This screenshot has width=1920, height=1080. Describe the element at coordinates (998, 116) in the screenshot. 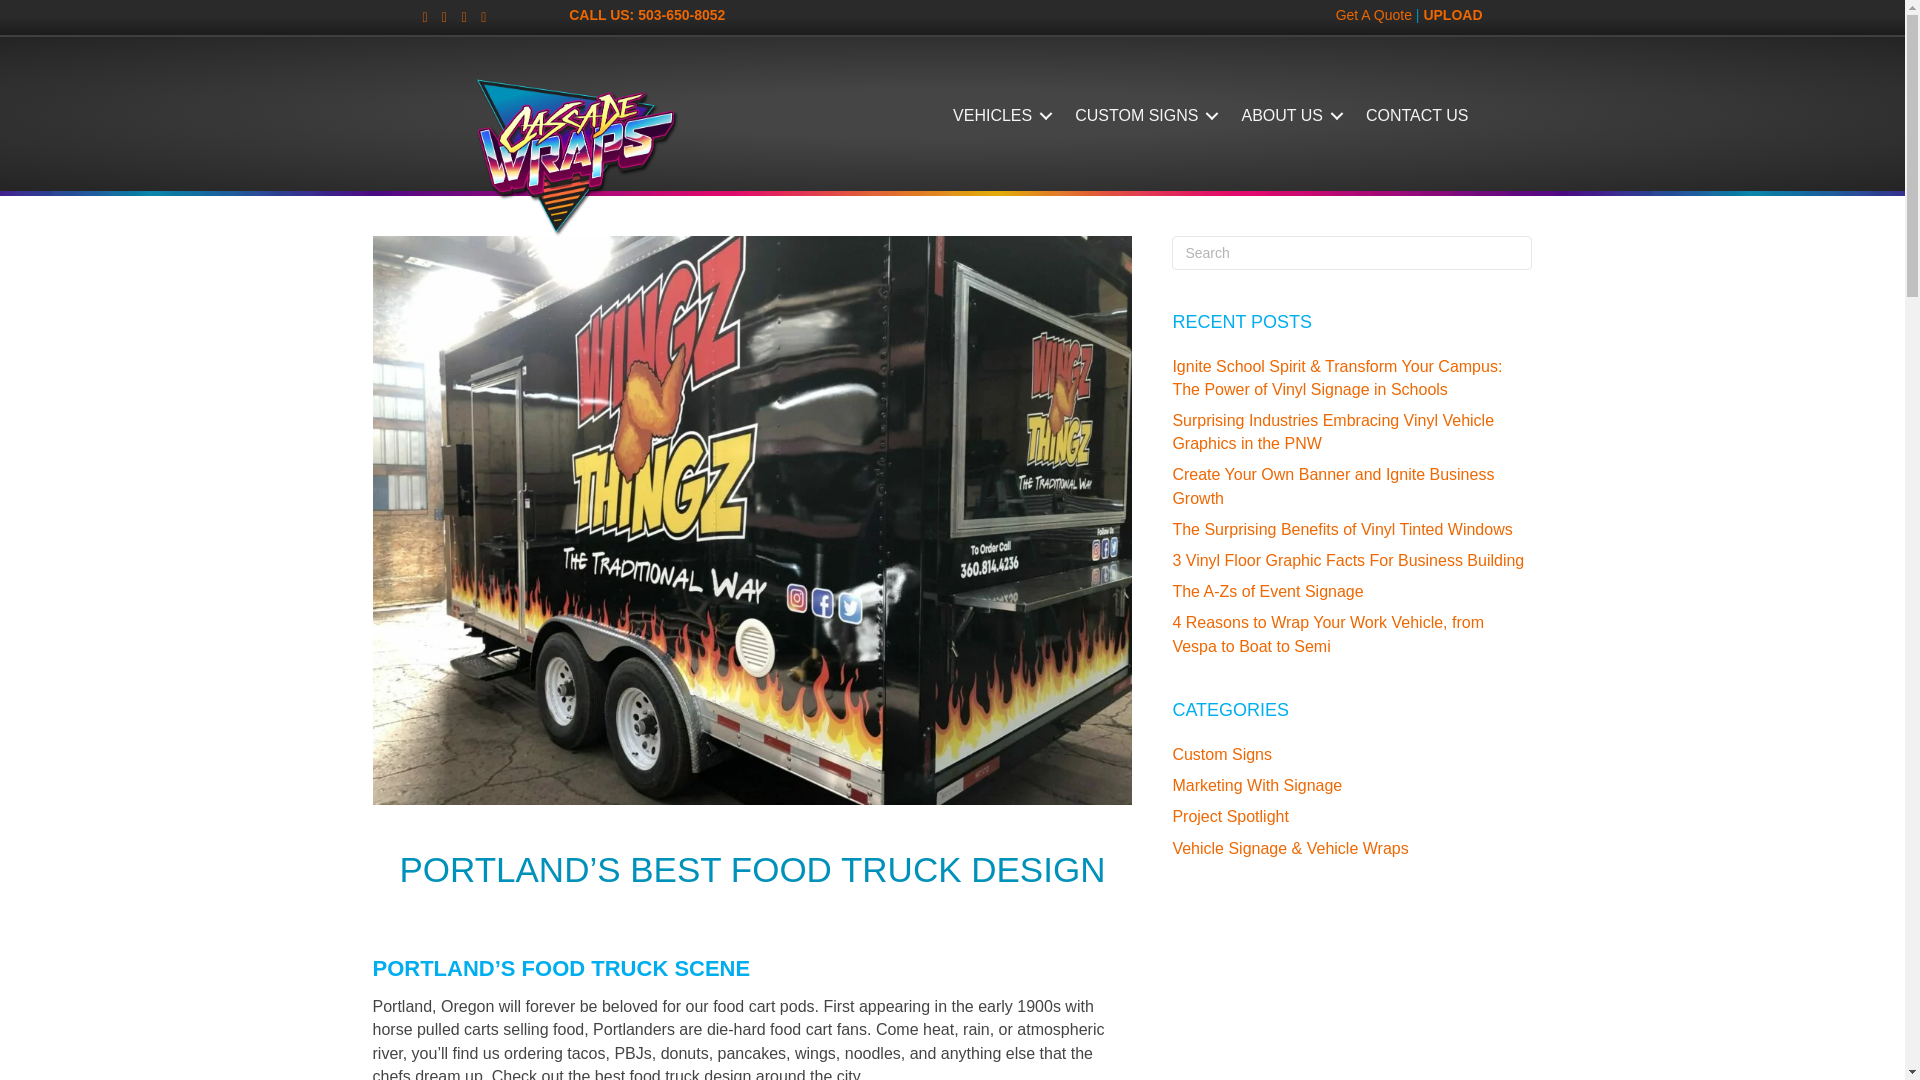

I see `VEHICLES` at that location.